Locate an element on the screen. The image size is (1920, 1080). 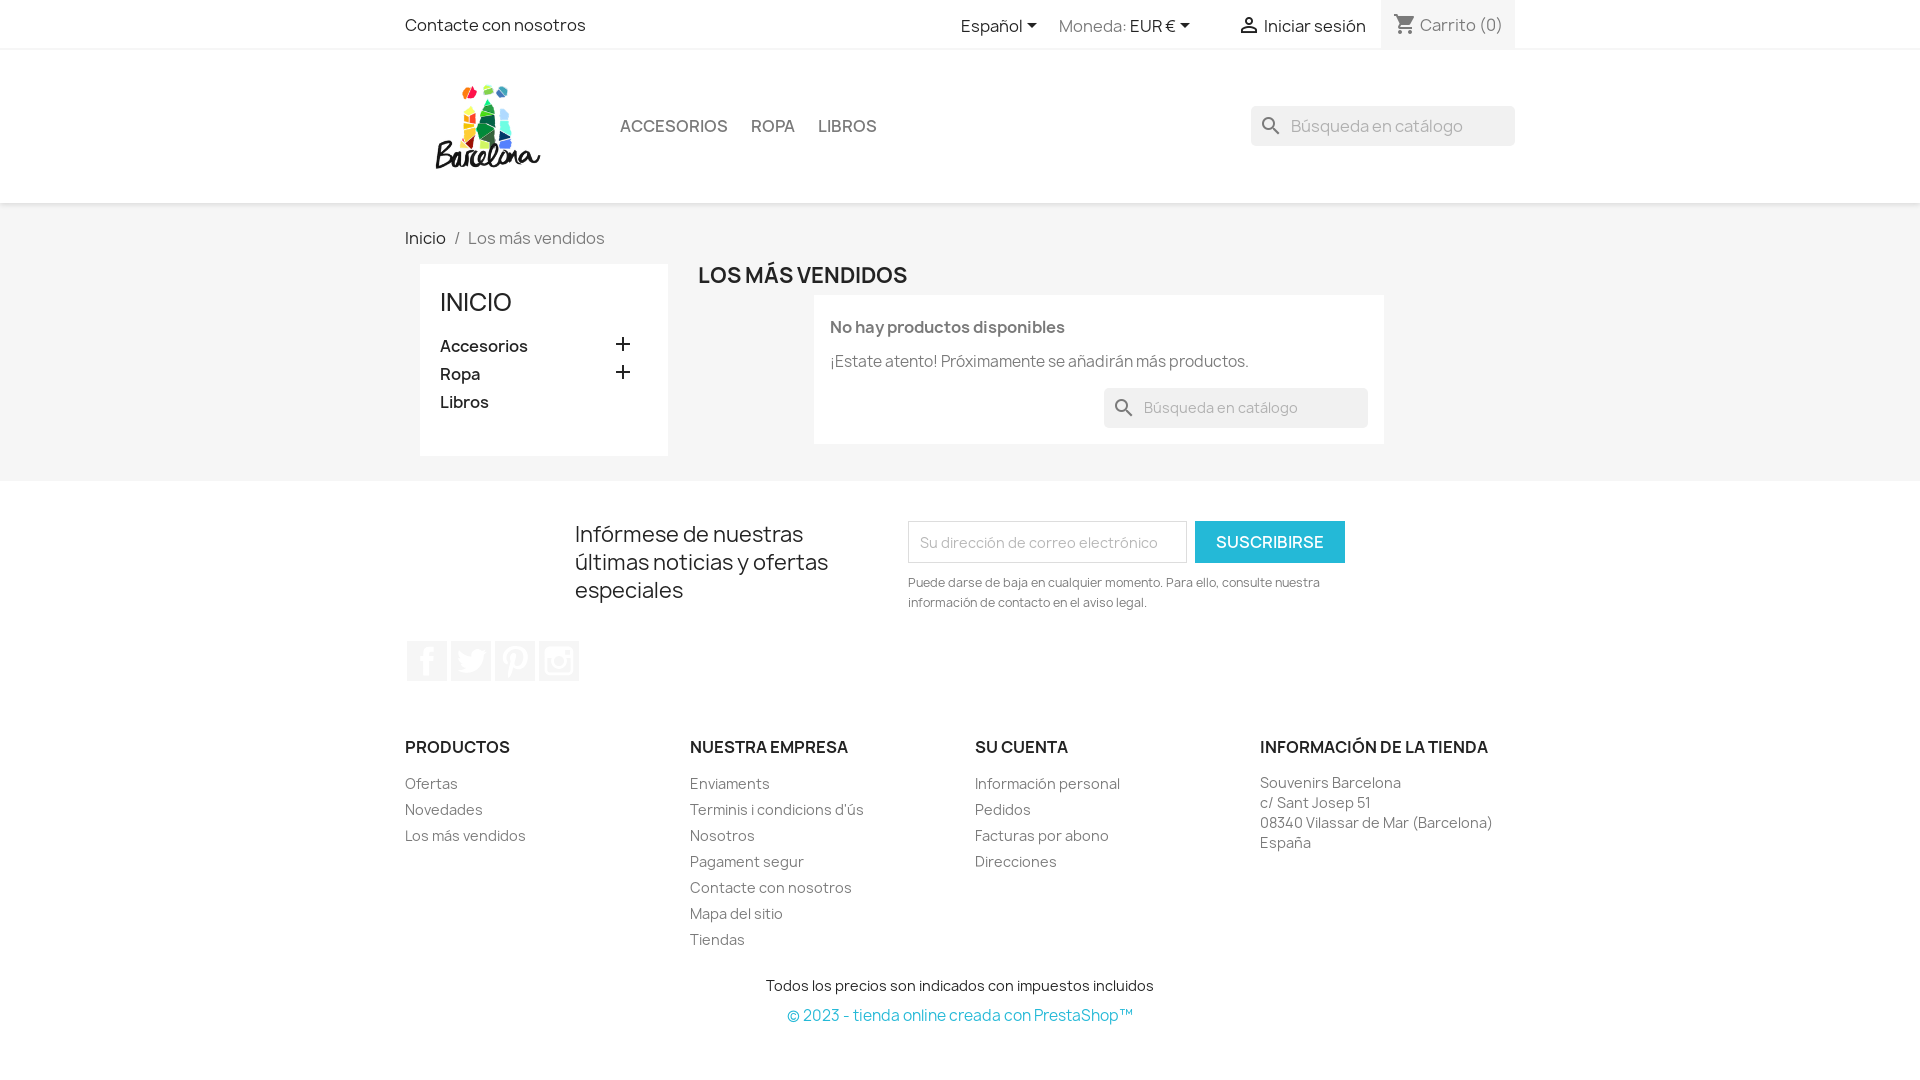
Inicio is located at coordinates (426, 238).